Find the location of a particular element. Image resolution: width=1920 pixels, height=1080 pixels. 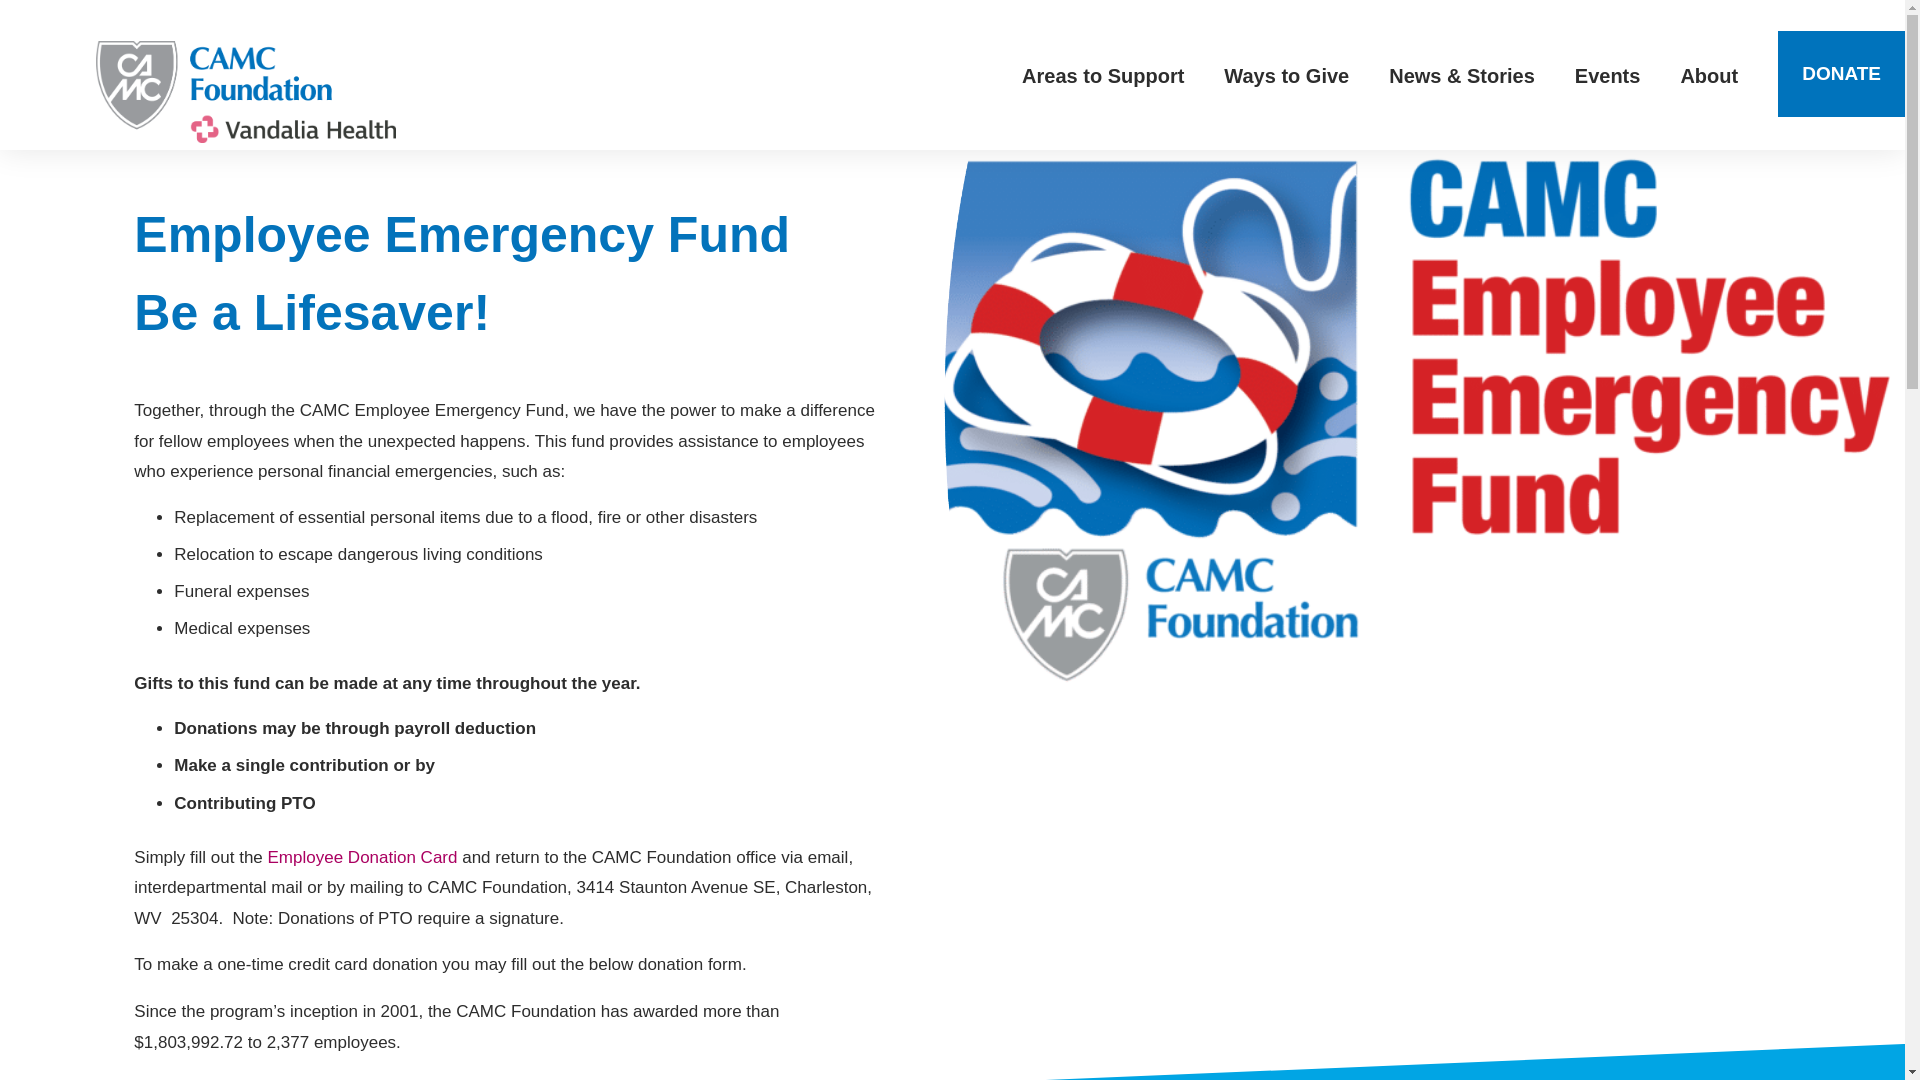

Events is located at coordinates (1608, 74).